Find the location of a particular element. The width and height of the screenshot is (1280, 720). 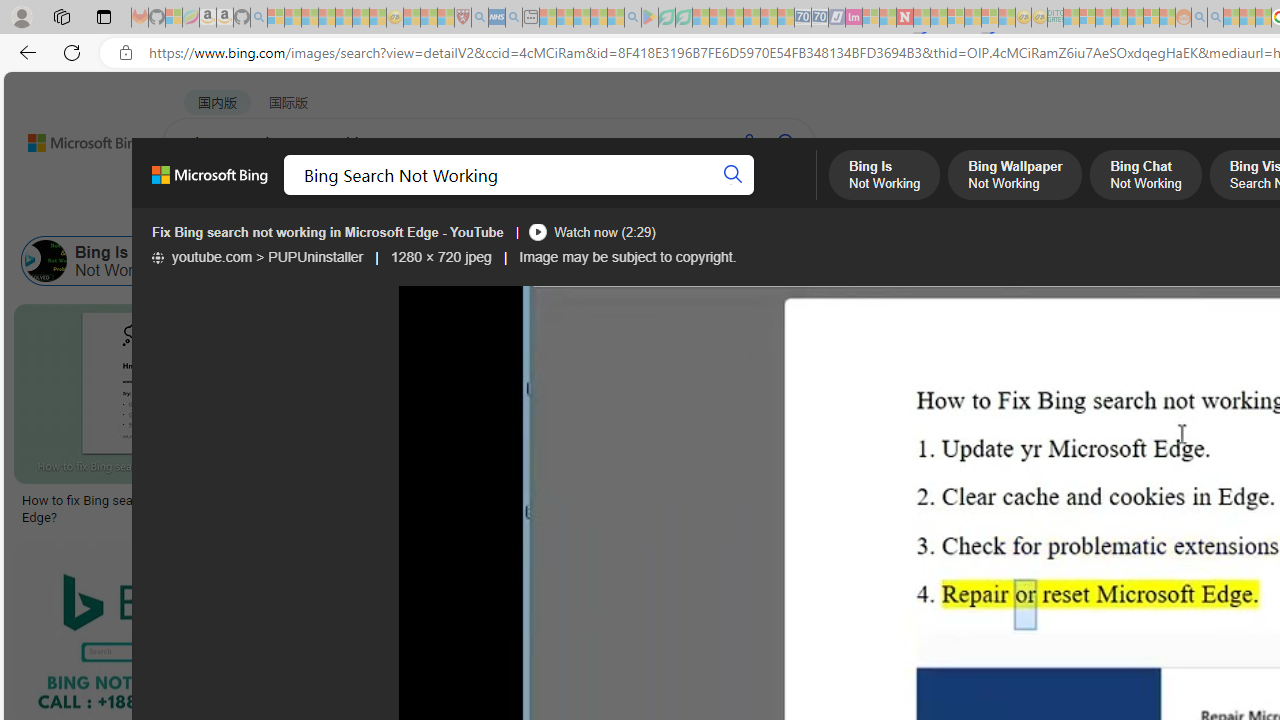

Fix Bing Search Not Working in Microsoft Edge (6 Easy Ways) is located at coordinates (821, 508).